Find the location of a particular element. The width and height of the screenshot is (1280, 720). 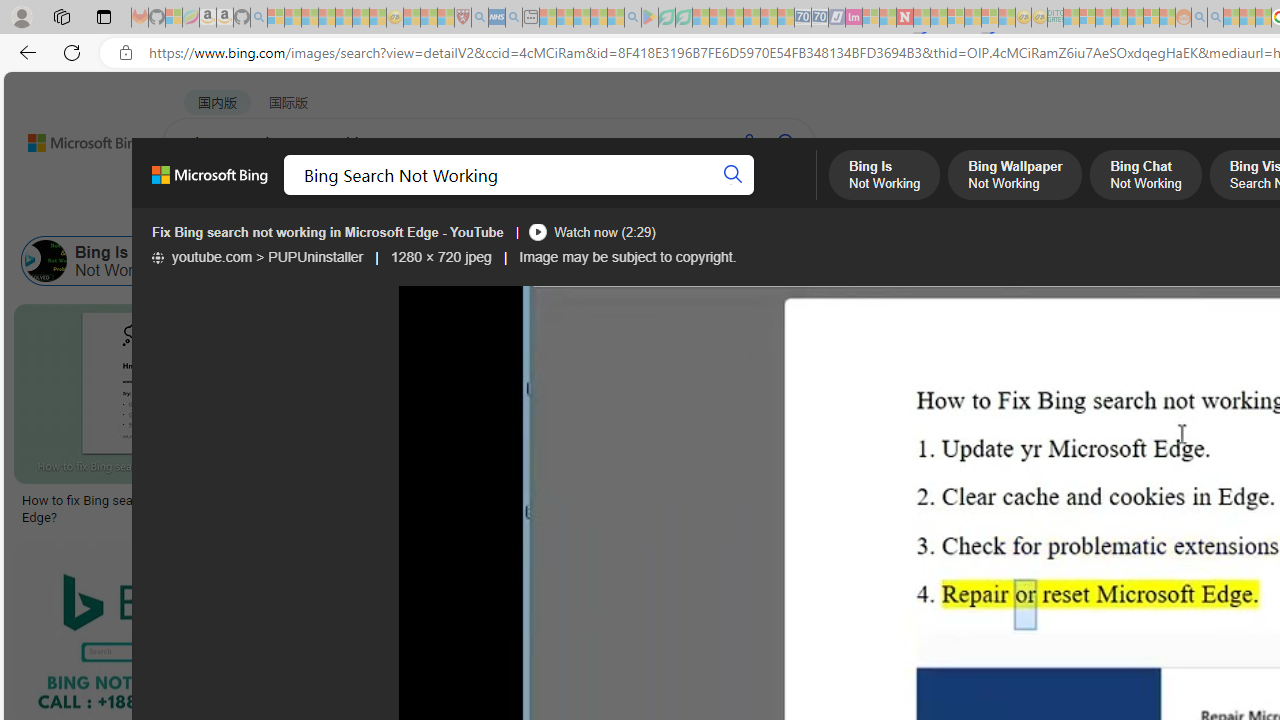

Fix Bing Search Not Working in Microsoft Edge (6 Easy Ways) is located at coordinates (821, 508).